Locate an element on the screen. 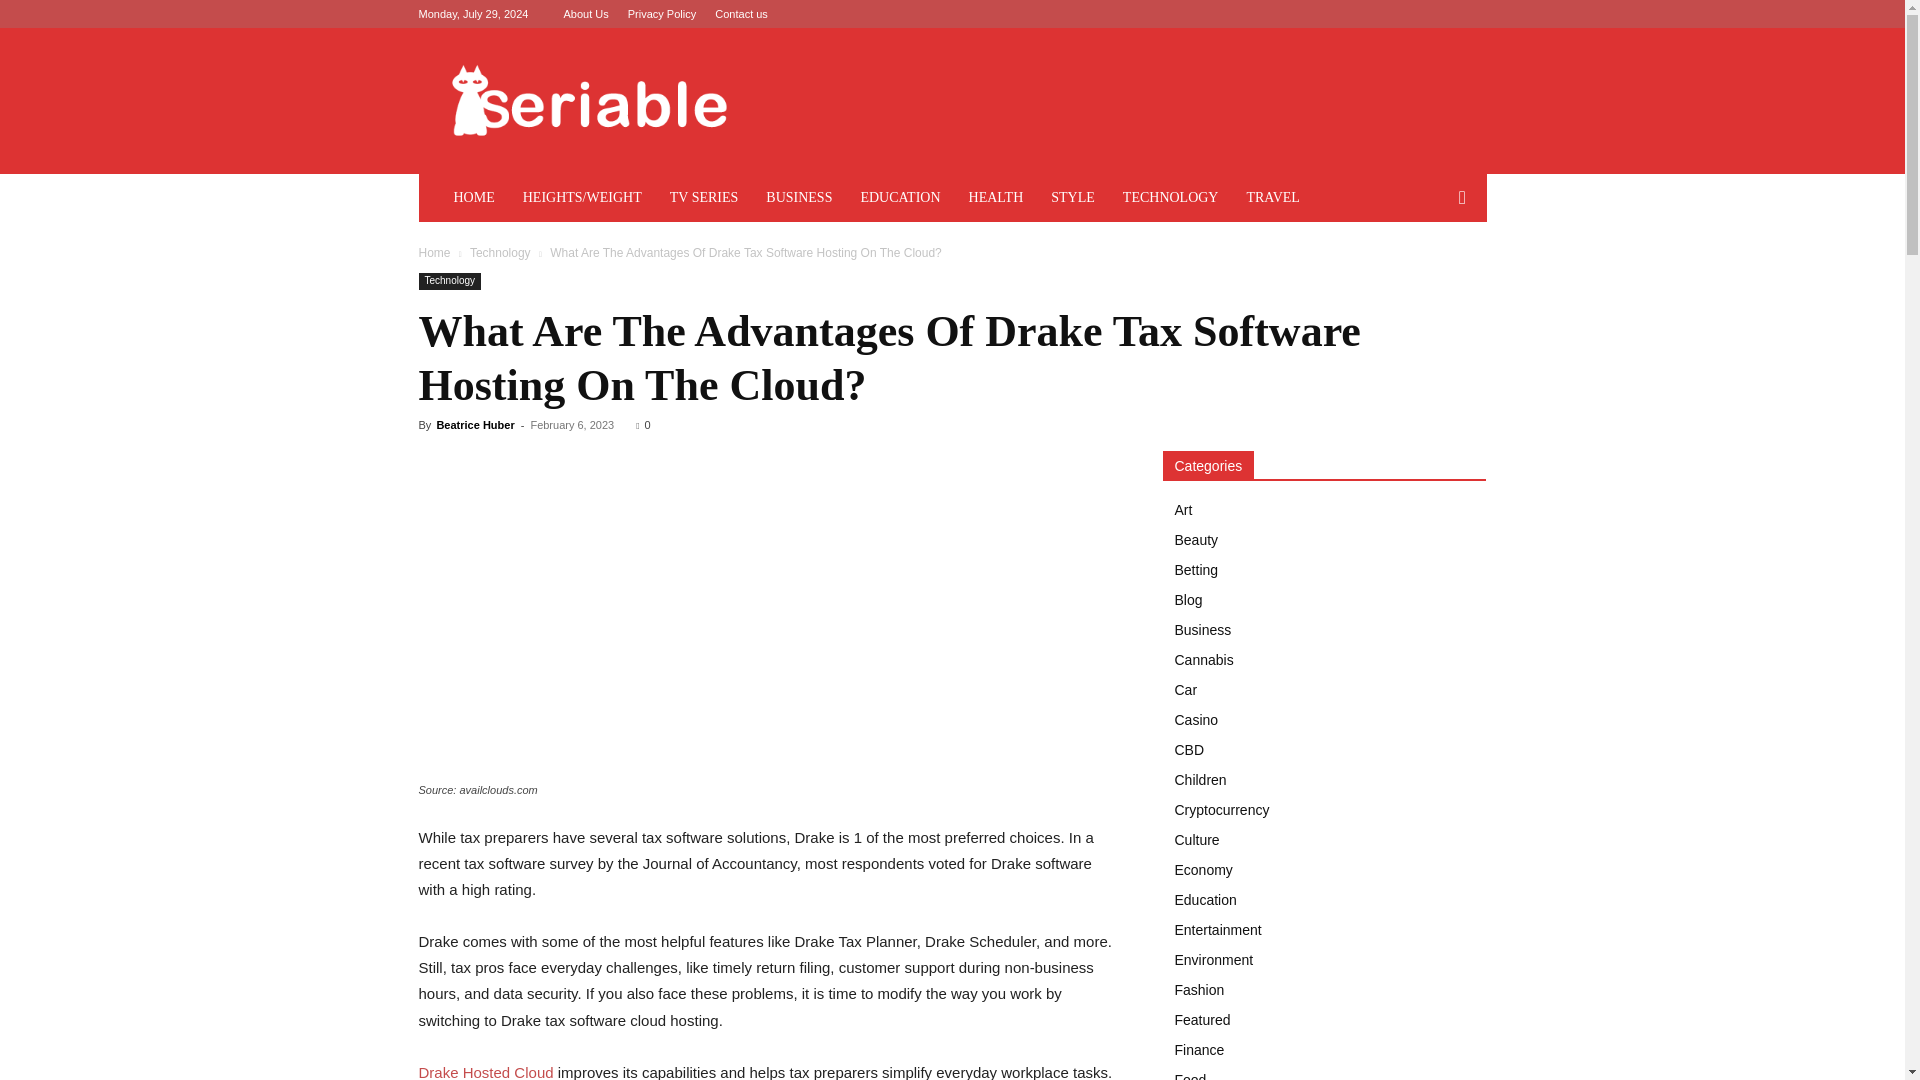 The height and width of the screenshot is (1080, 1920). Contact us is located at coordinates (741, 14).